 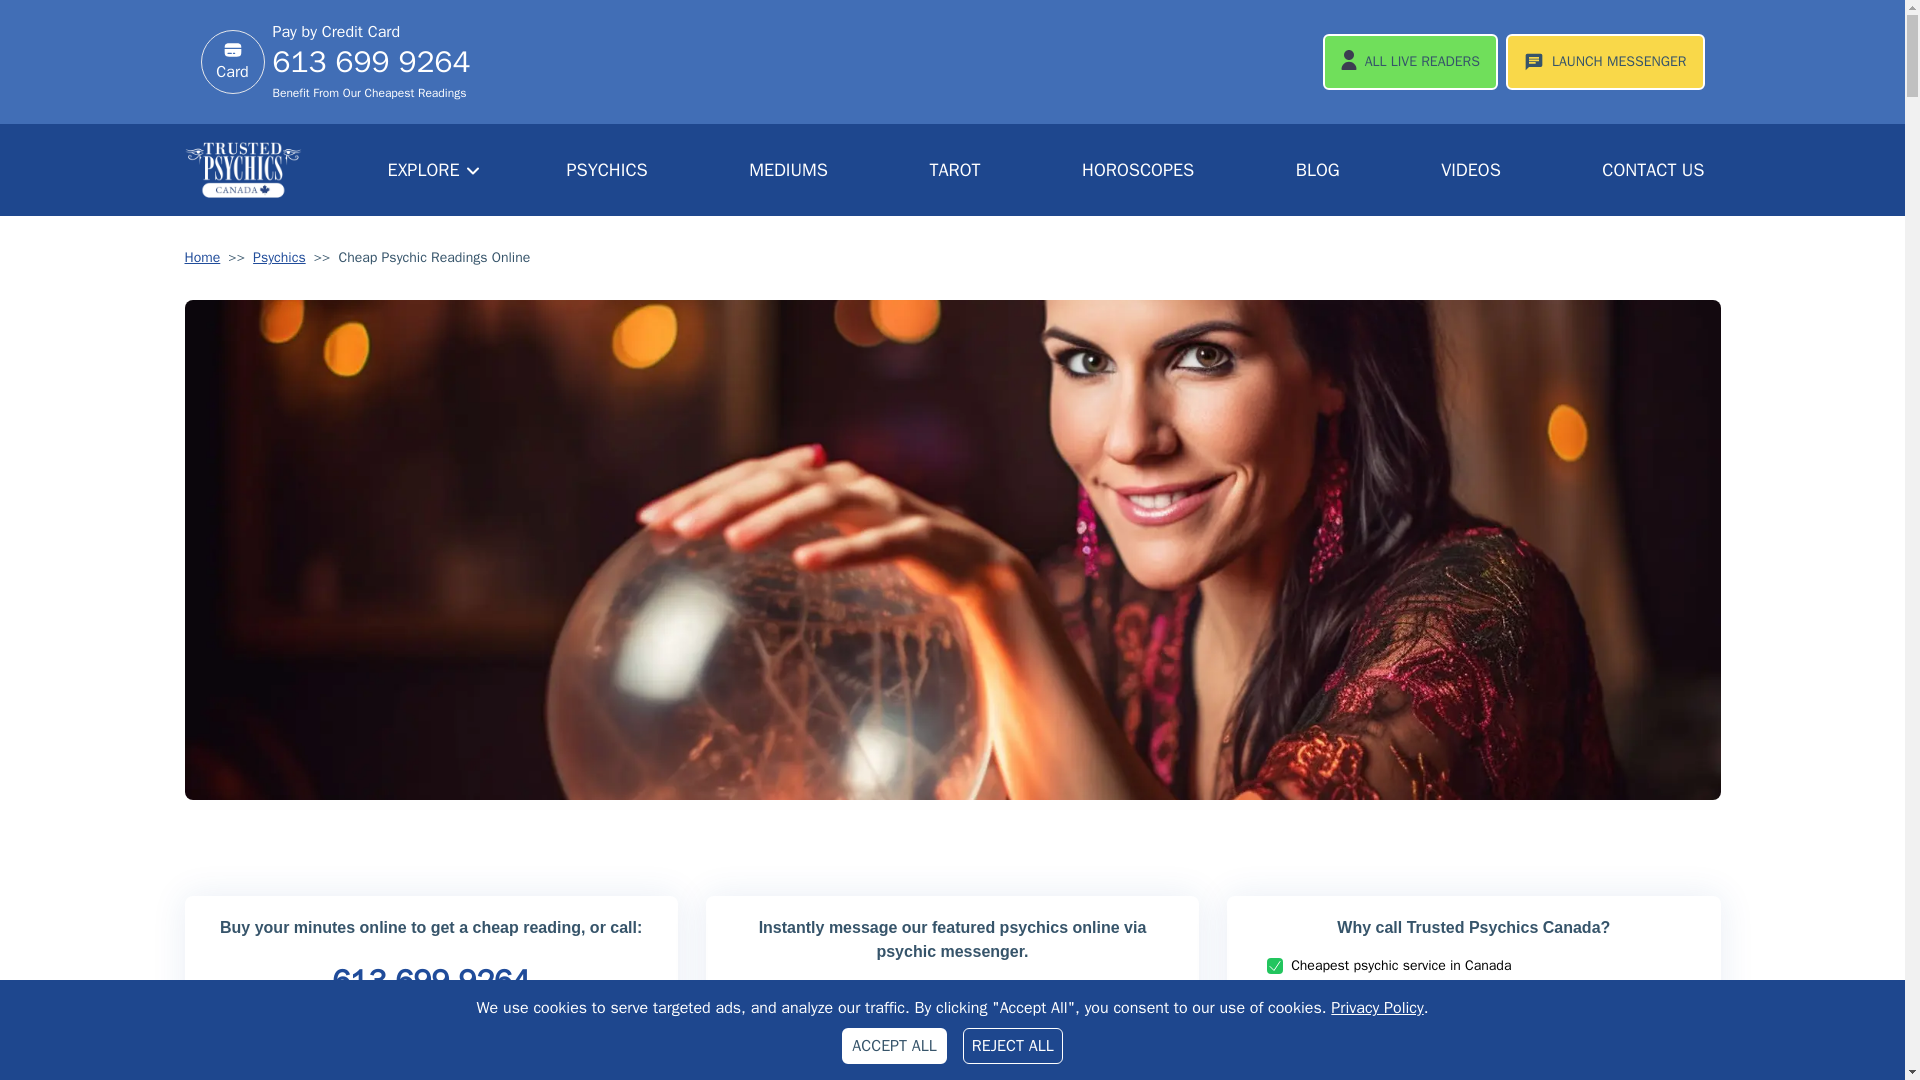 I want to click on PSYCHIC MESSENGER, so click(x=952, y=1074).